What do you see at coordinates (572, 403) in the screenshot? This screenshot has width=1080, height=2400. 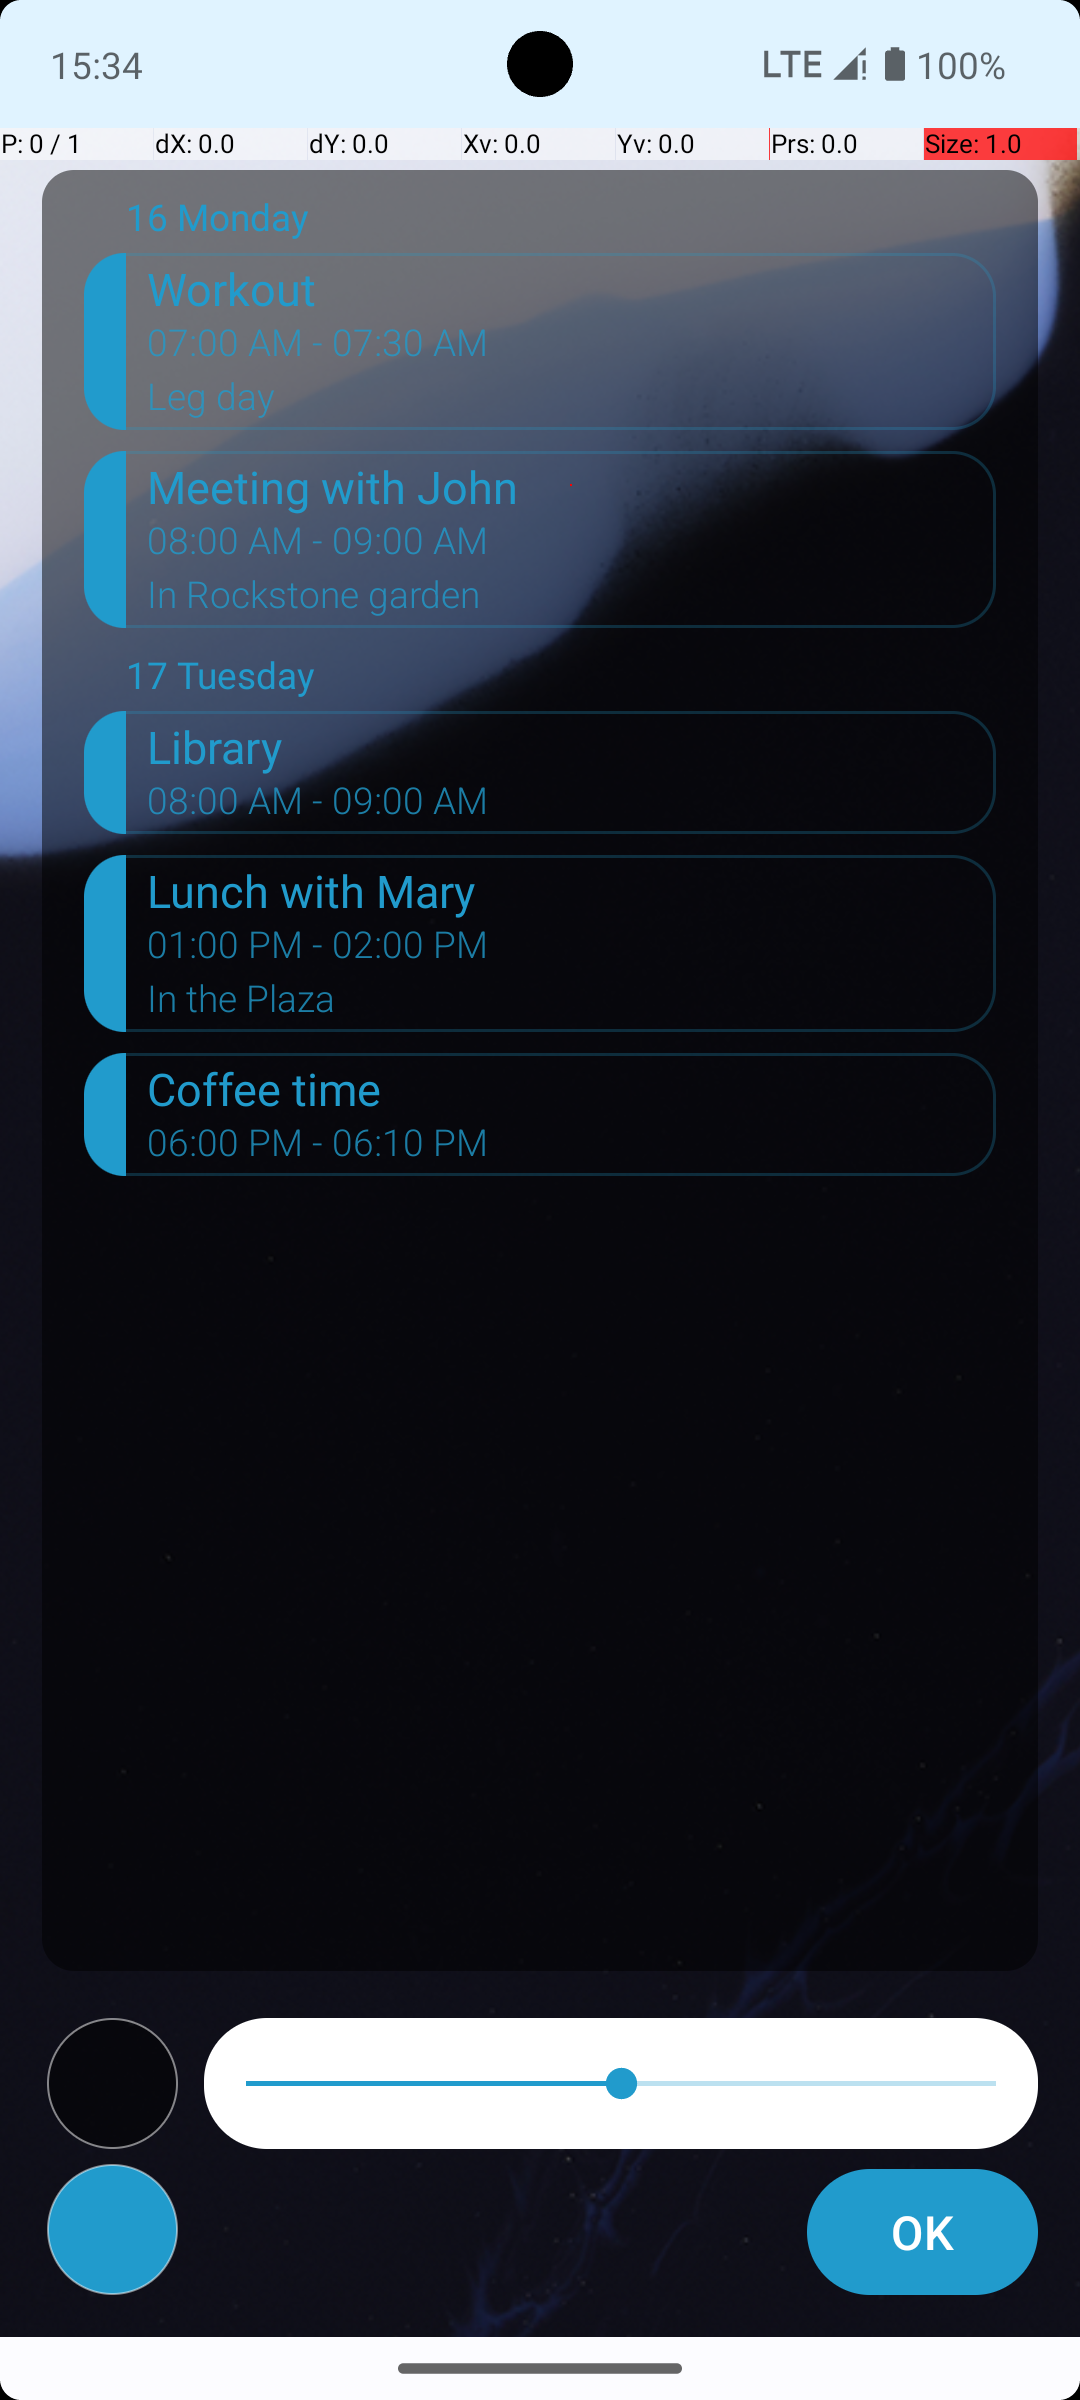 I see `Leg day` at bounding box center [572, 403].